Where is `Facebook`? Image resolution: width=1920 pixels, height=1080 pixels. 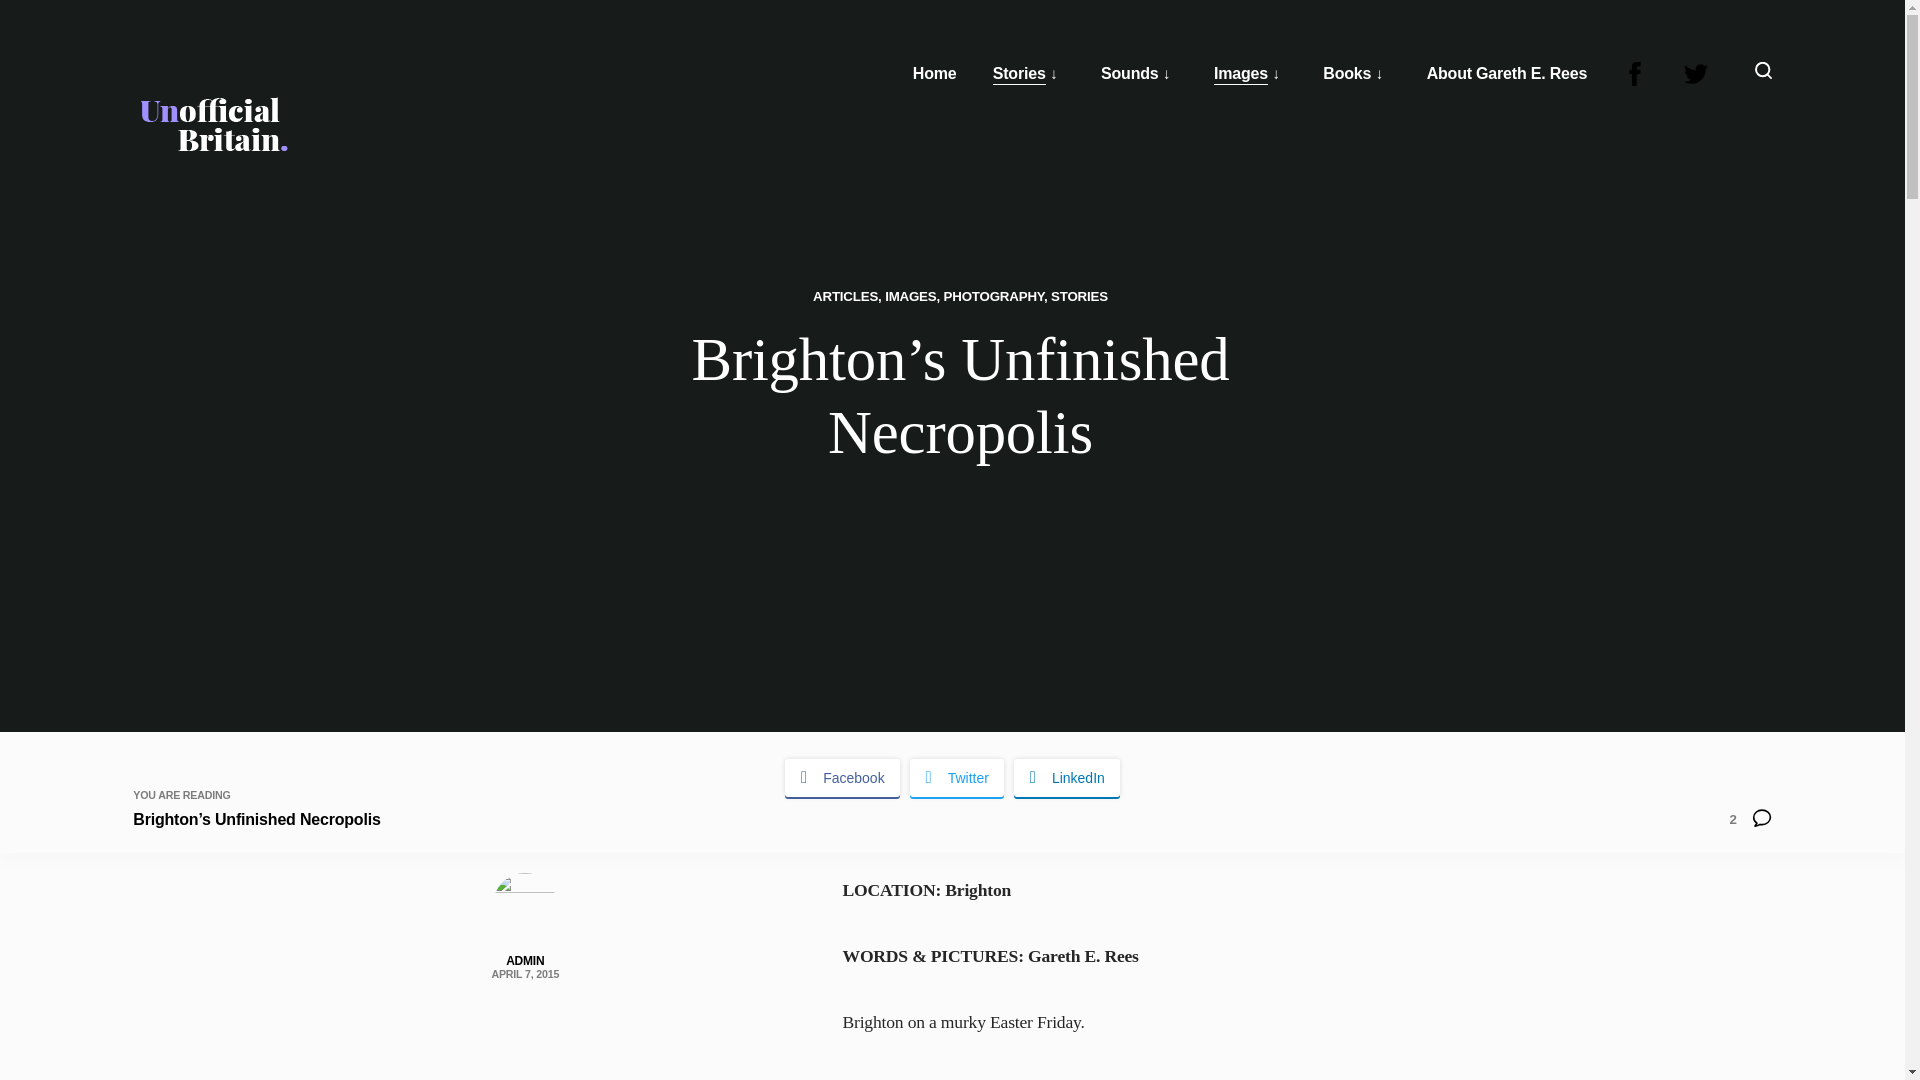 Facebook is located at coordinates (842, 778).